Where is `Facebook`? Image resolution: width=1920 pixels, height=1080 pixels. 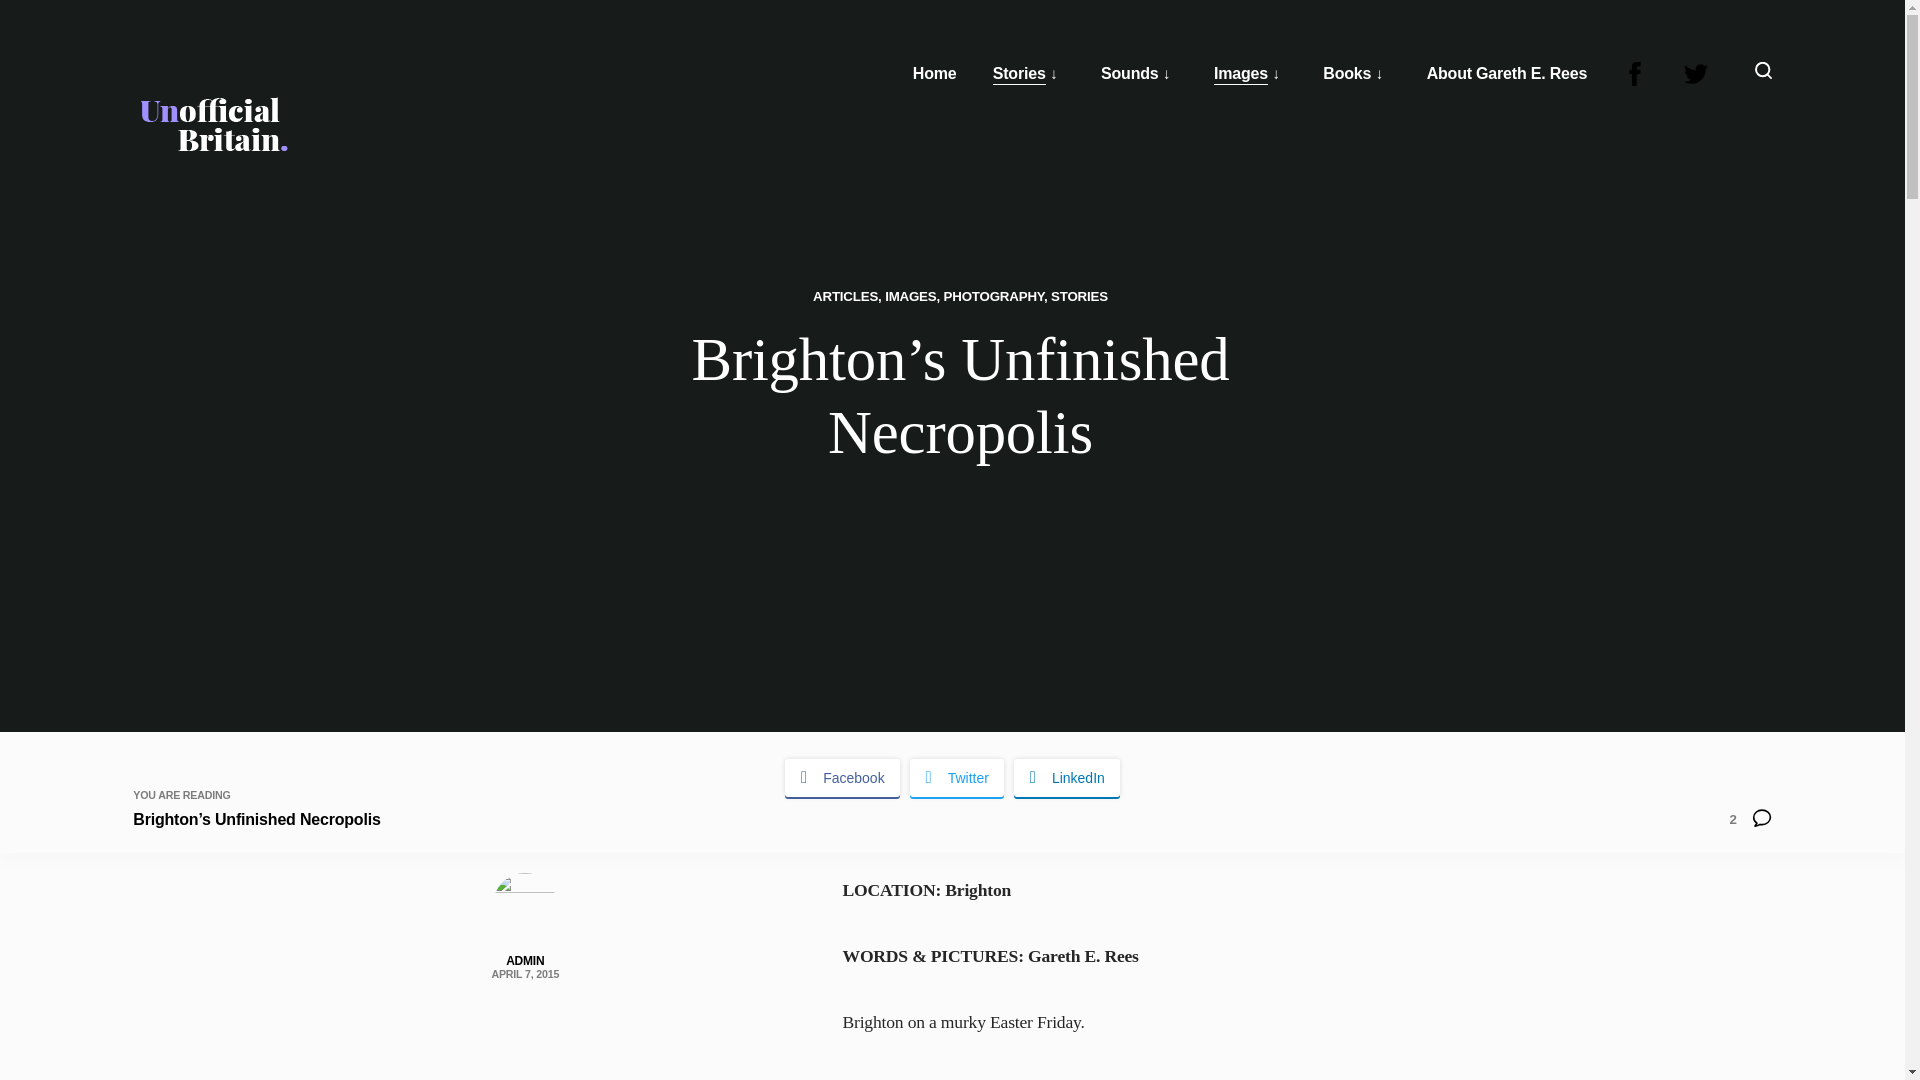 Facebook is located at coordinates (842, 778).